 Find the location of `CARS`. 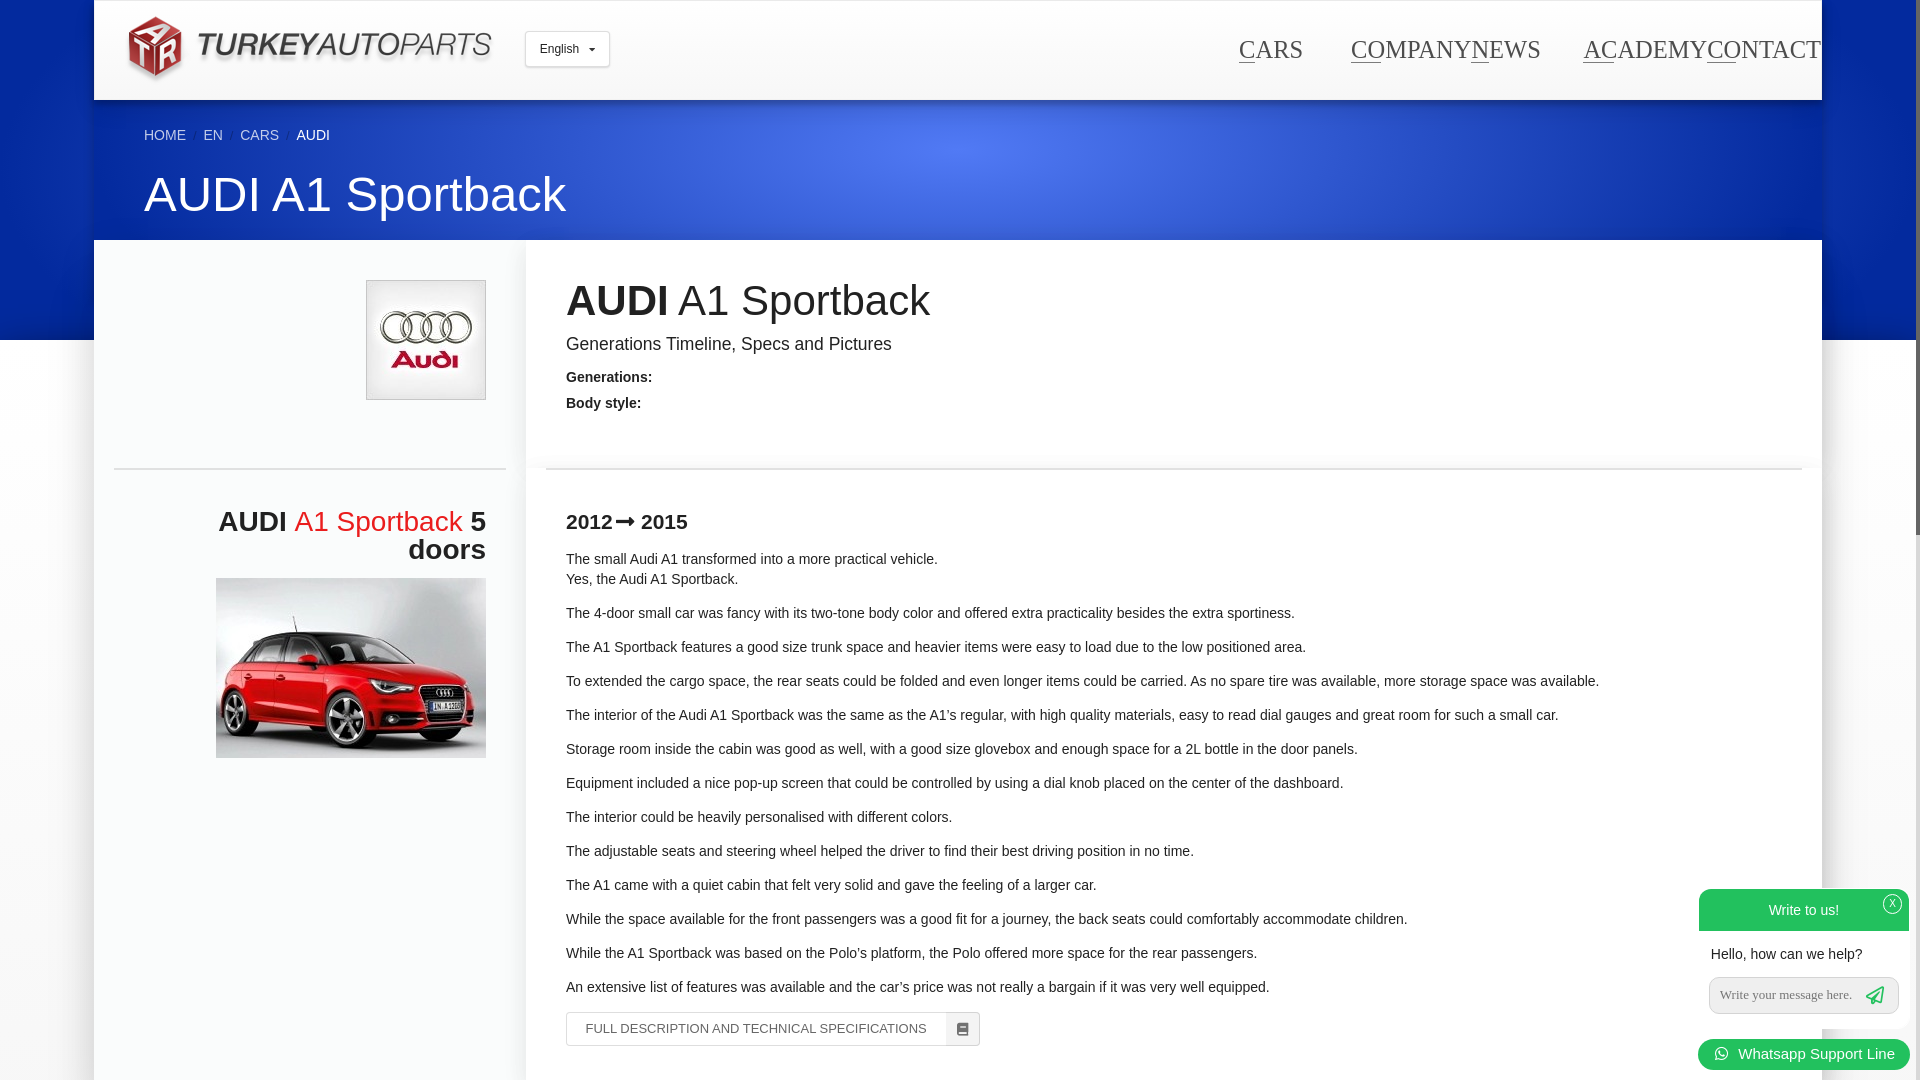

CARS is located at coordinates (1270, 48).